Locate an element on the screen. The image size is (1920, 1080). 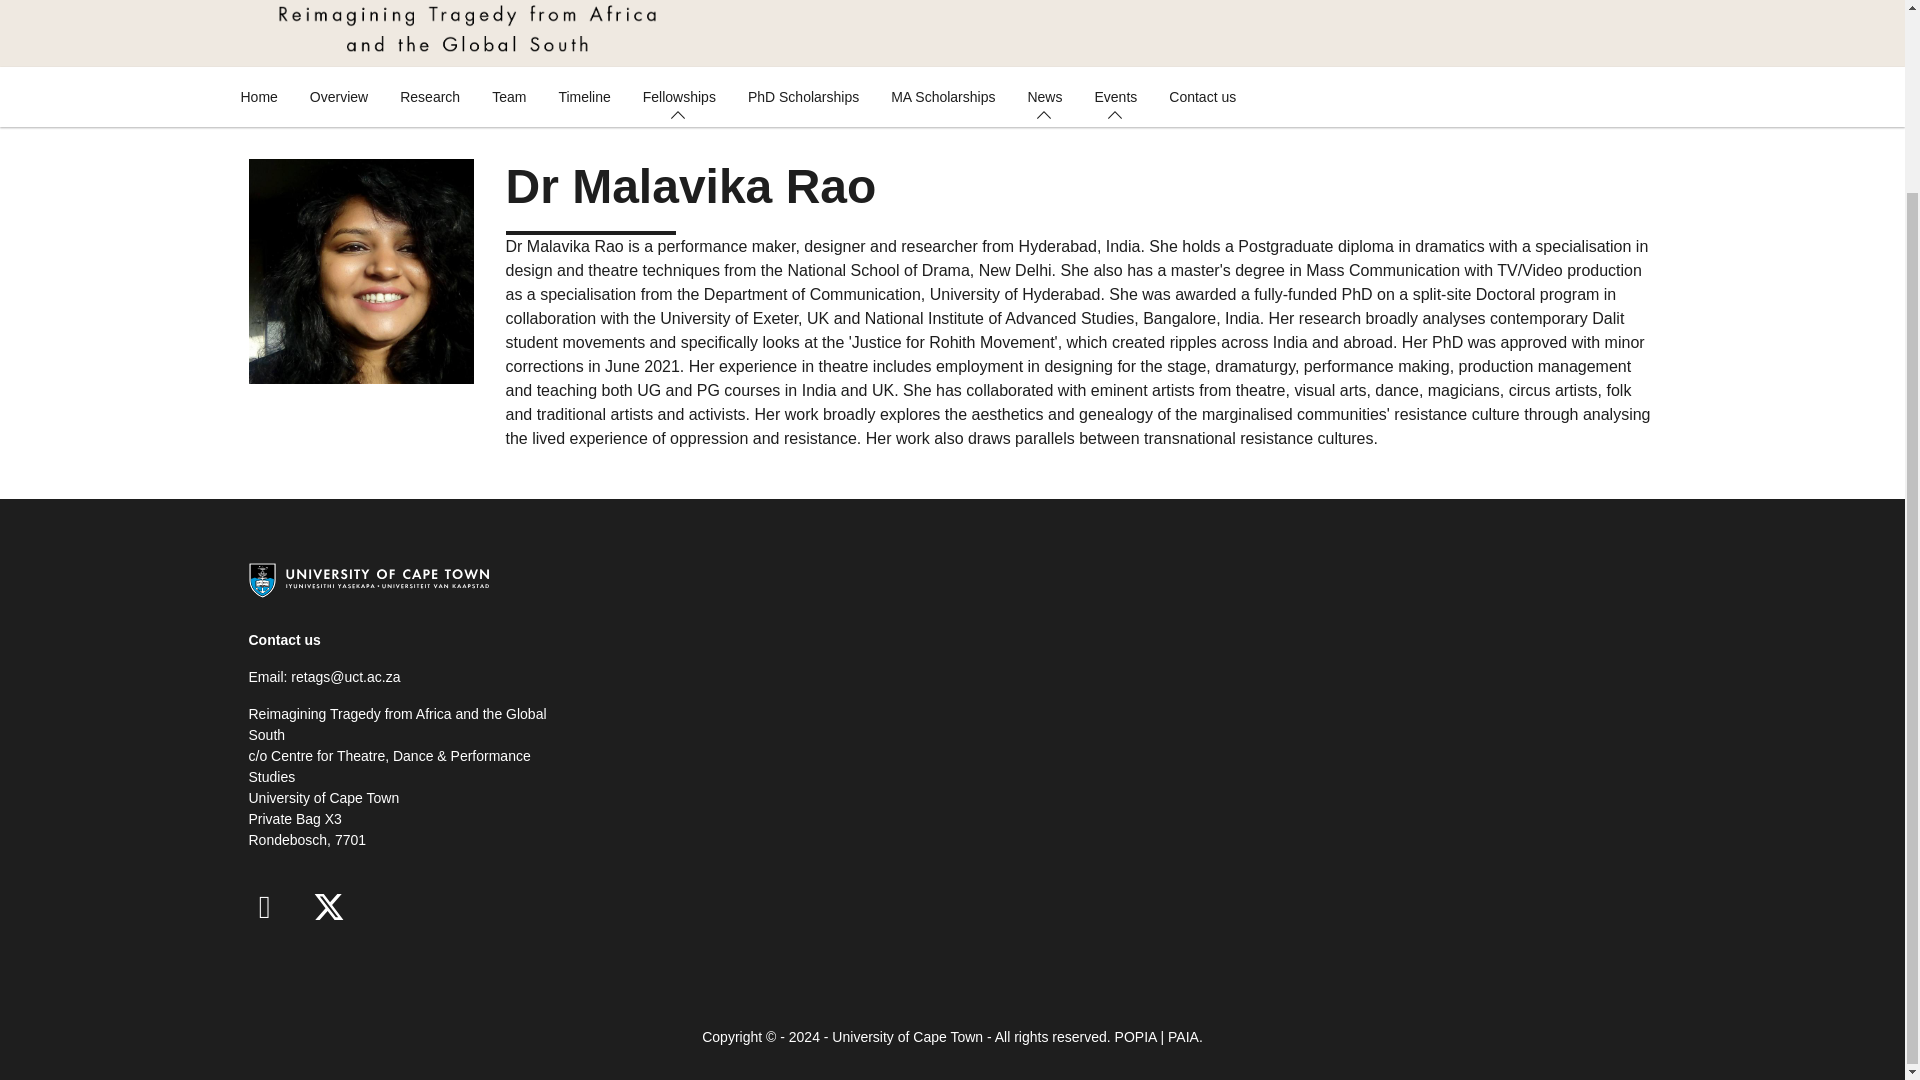
News is located at coordinates (1044, 96).